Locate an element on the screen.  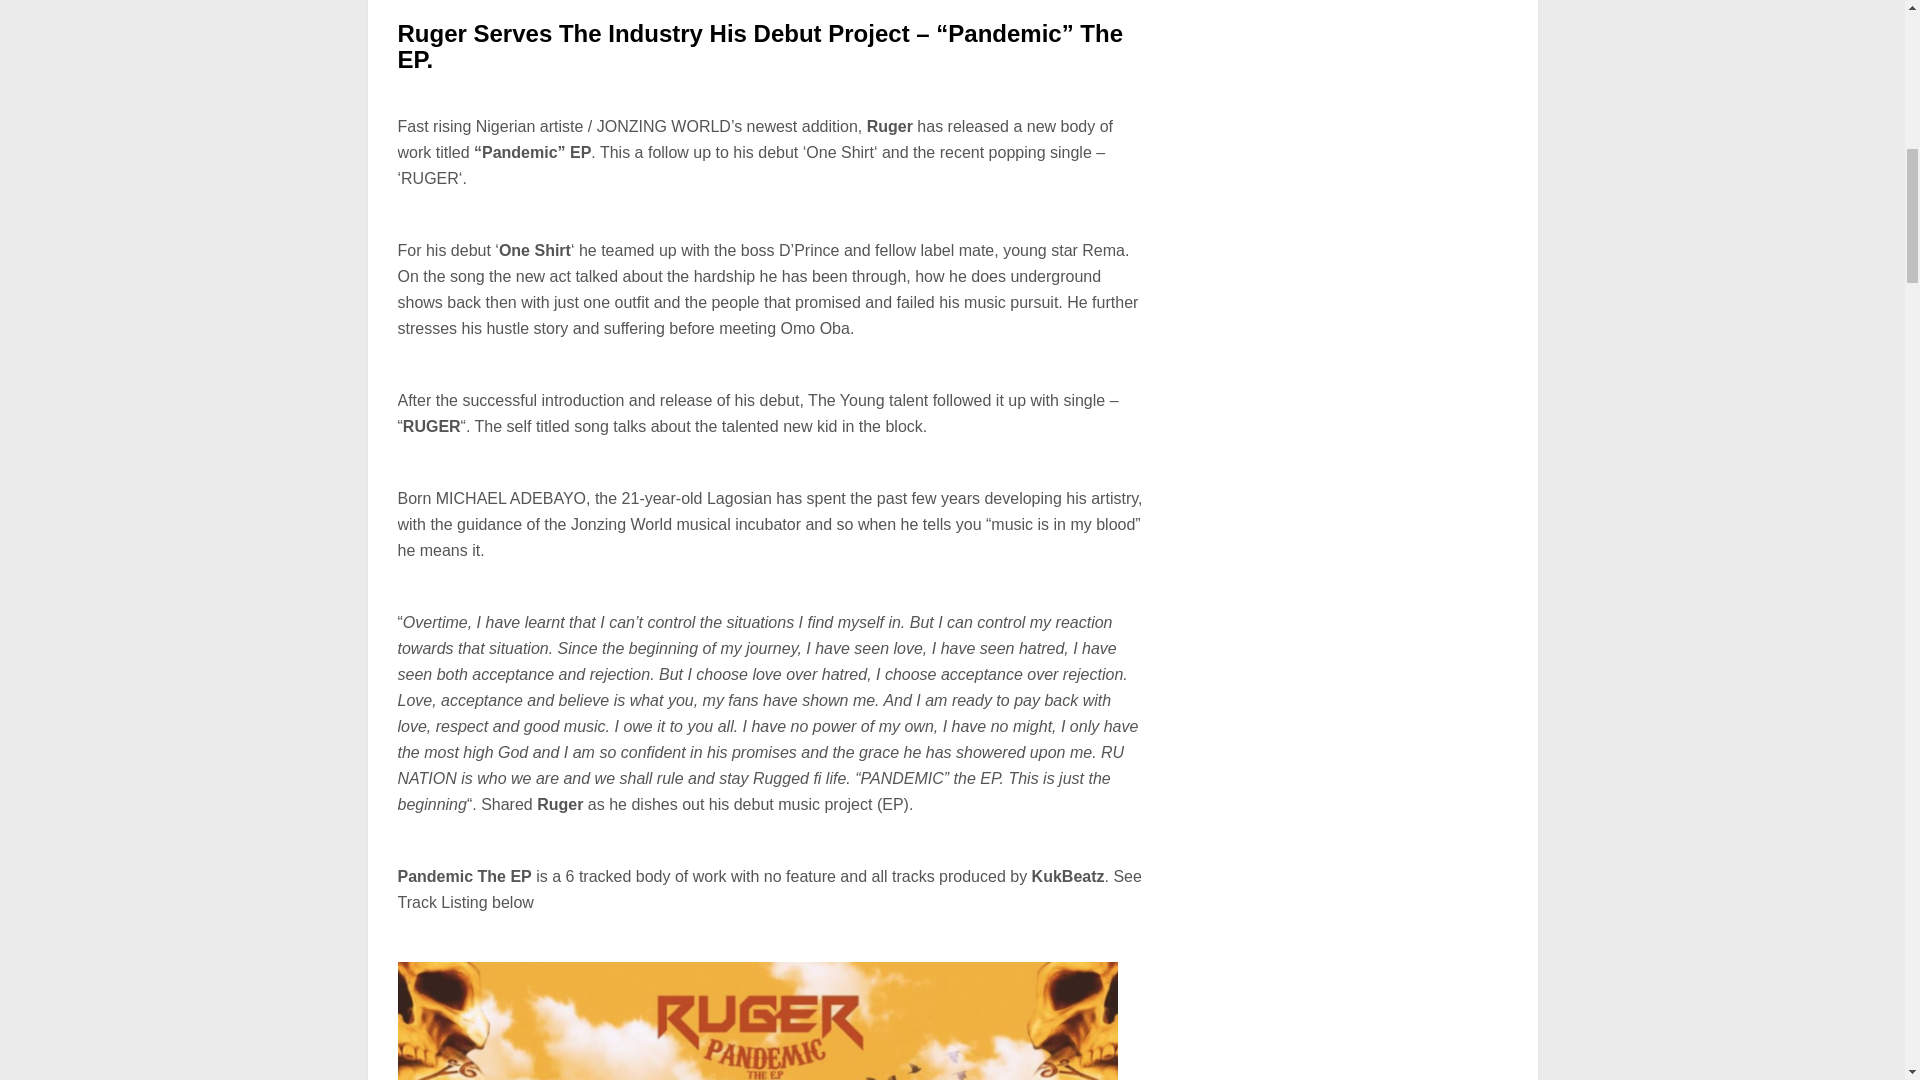
RUGER is located at coordinates (430, 178).